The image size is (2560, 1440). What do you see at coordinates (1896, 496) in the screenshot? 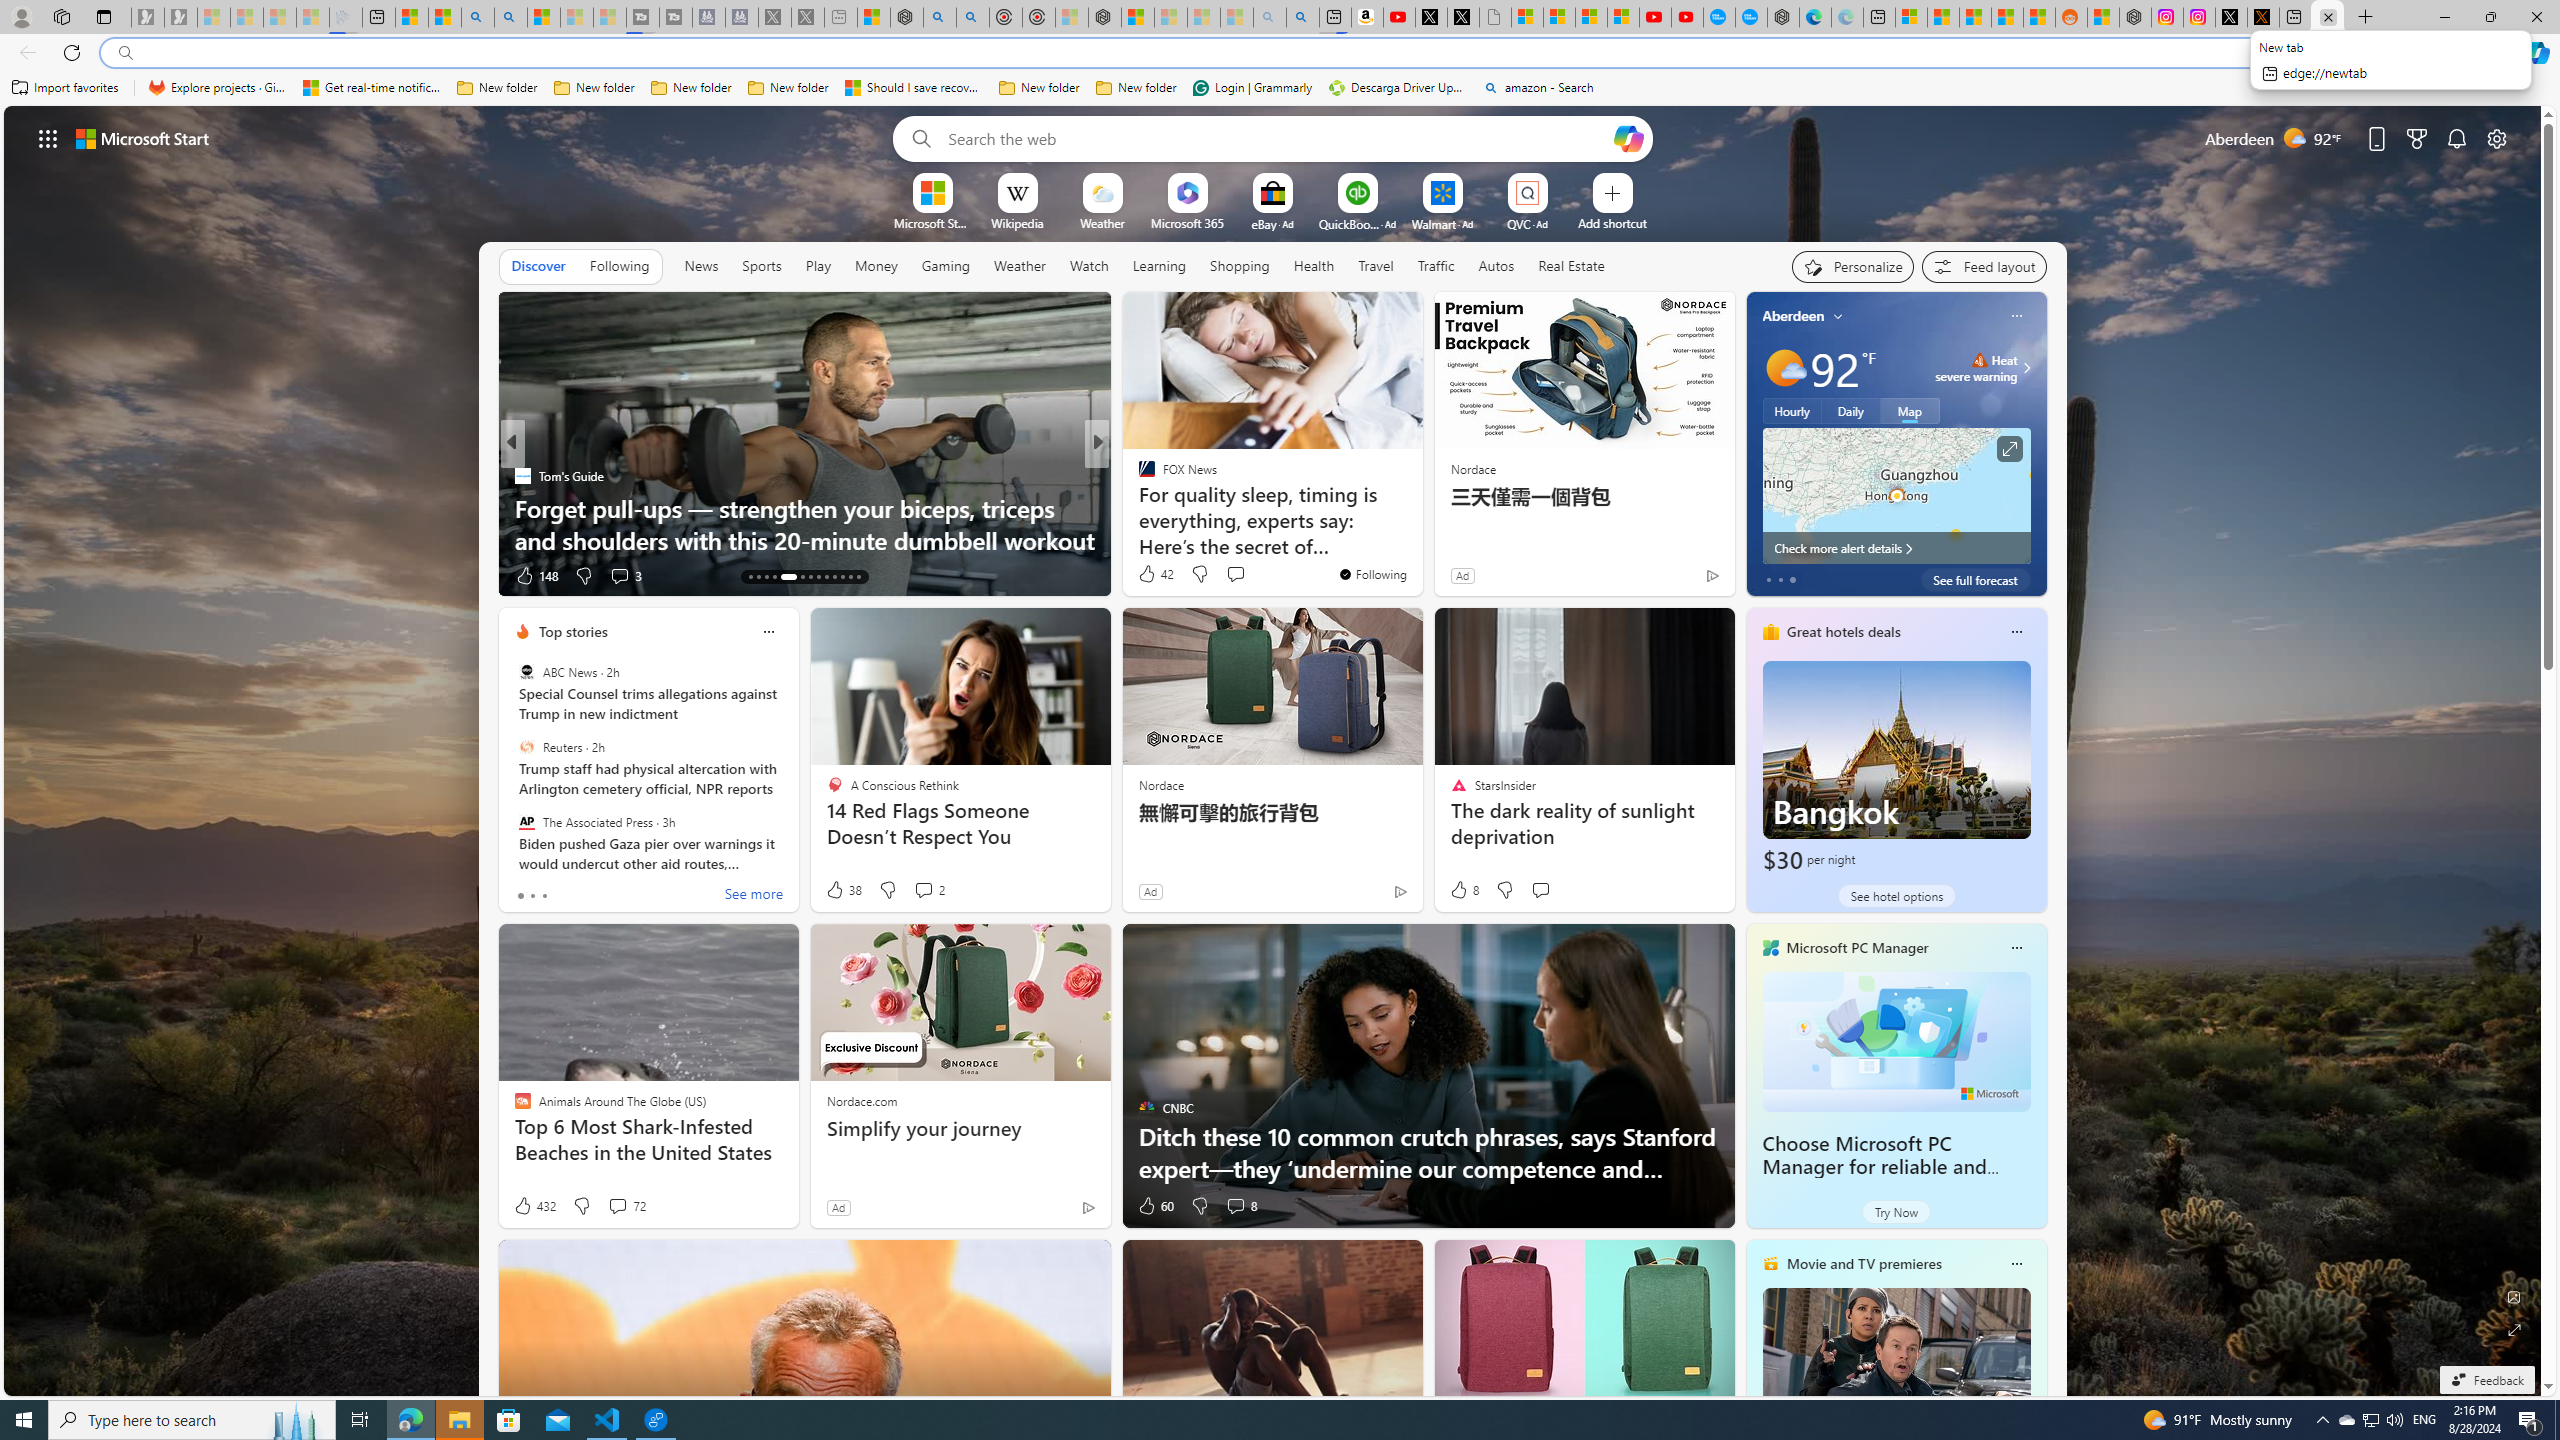
I see `Larger map ` at bounding box center [1896, 496].